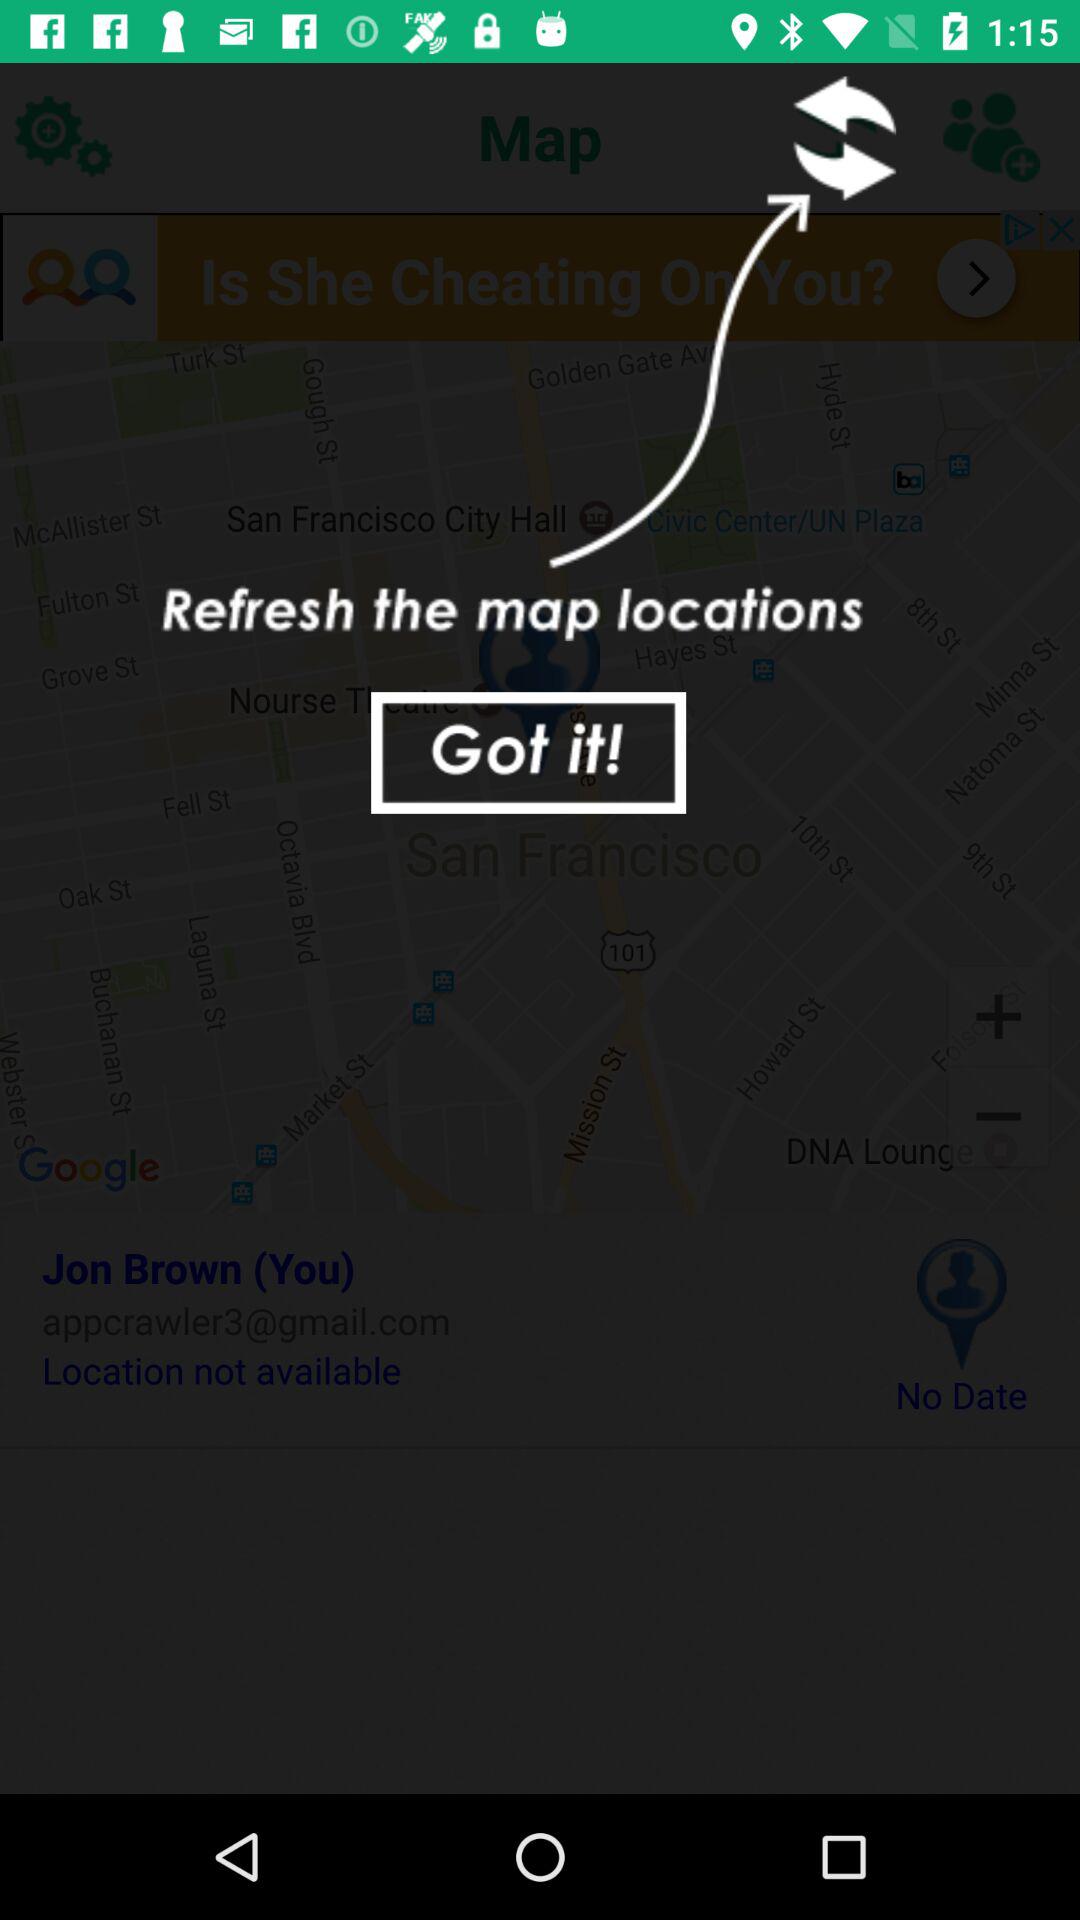  What do you see at coordinates (838, 136) in the screenshot?
I see `refresh map locations` at bounding box center [838, 136].